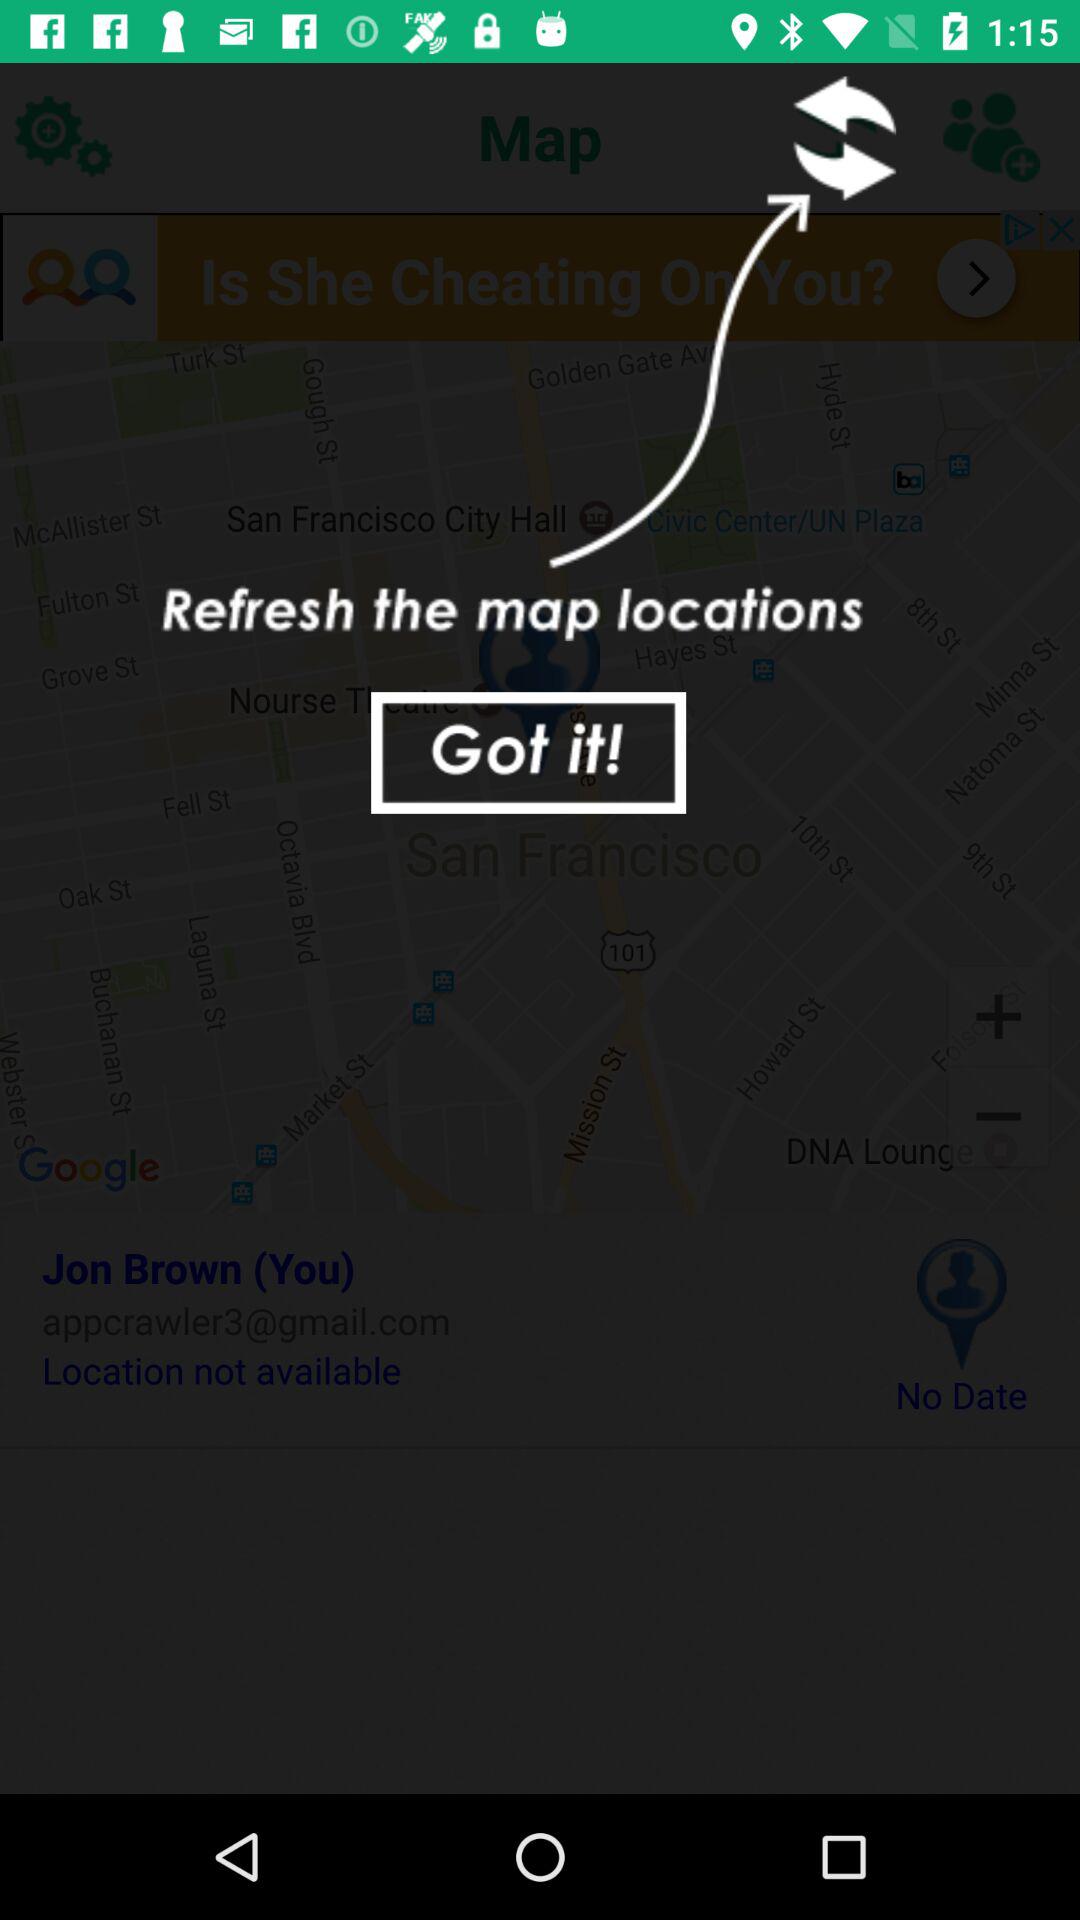  What do you see at coordinates (838, 136) in the screenshot?
I see `refresh map locations` at bounding box center [838, 136].